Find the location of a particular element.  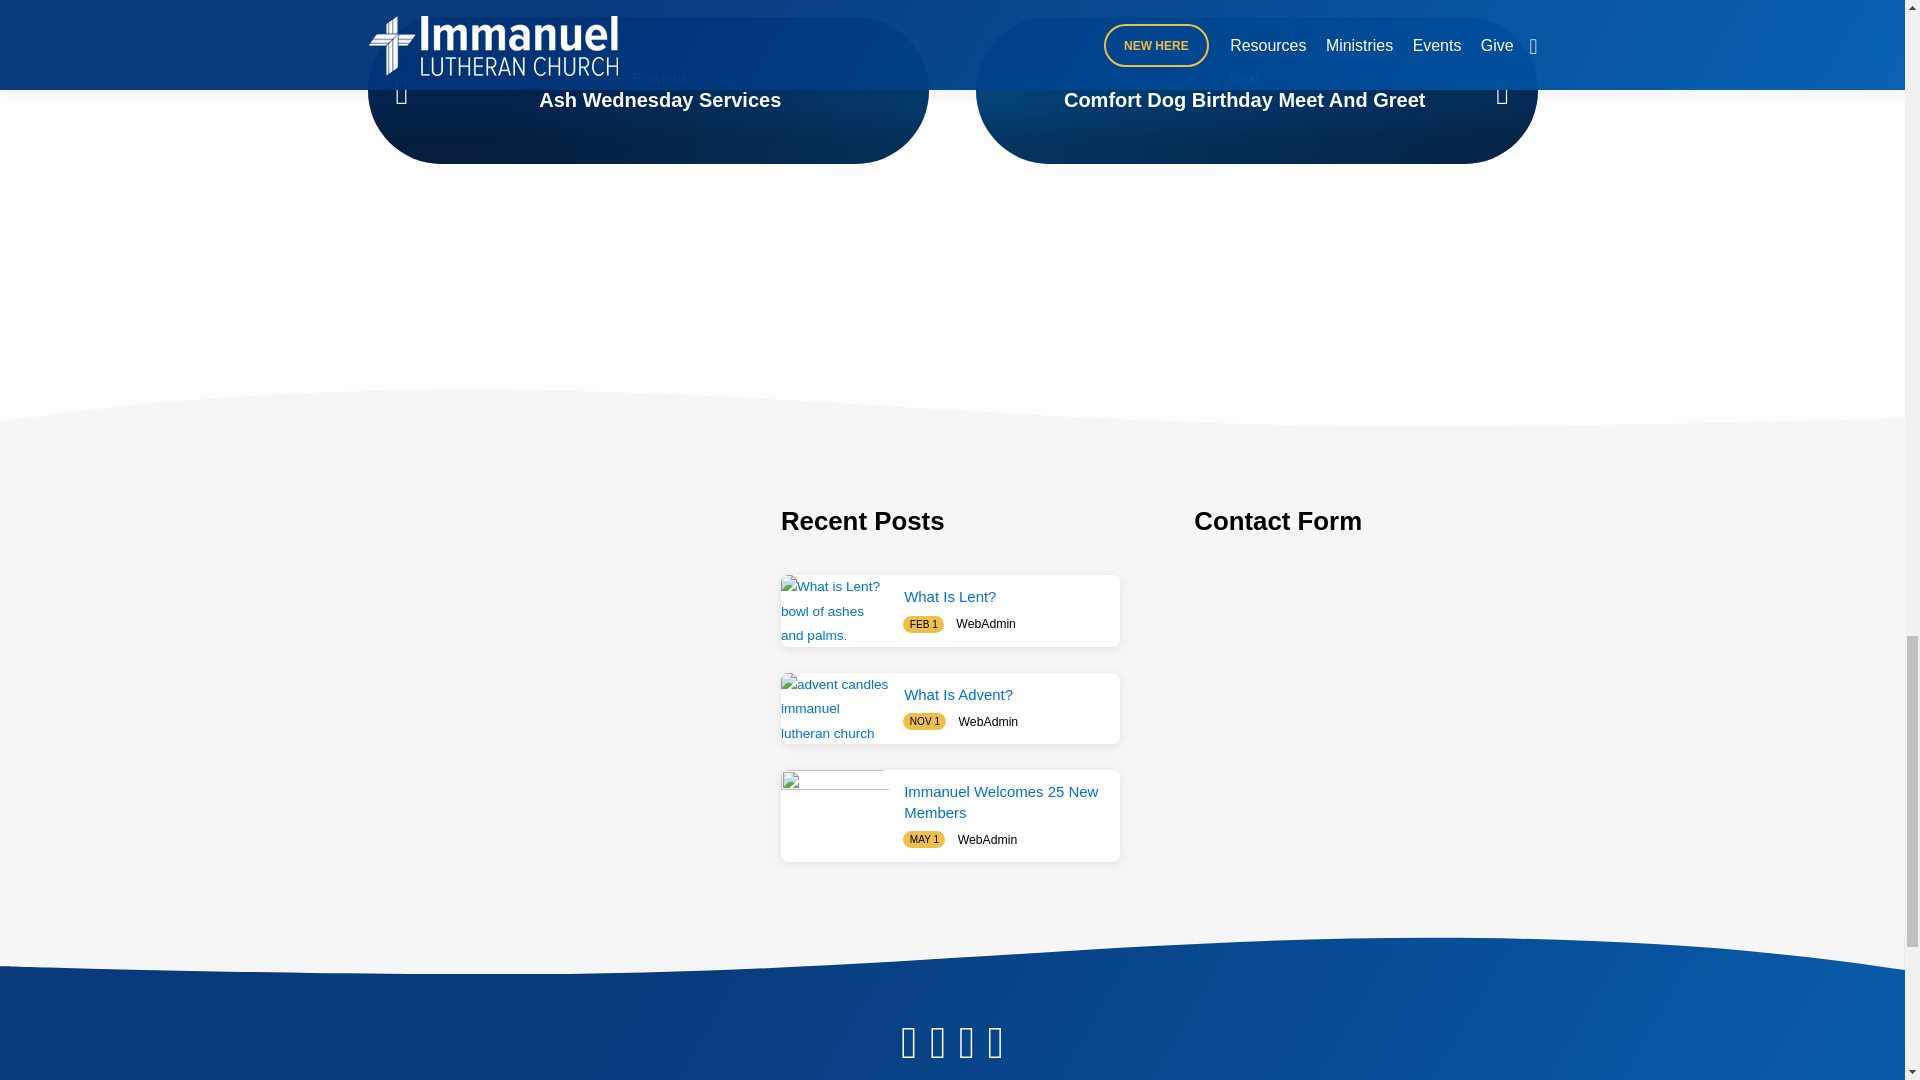

What Is Lent? is located at coordinates (834, 610).